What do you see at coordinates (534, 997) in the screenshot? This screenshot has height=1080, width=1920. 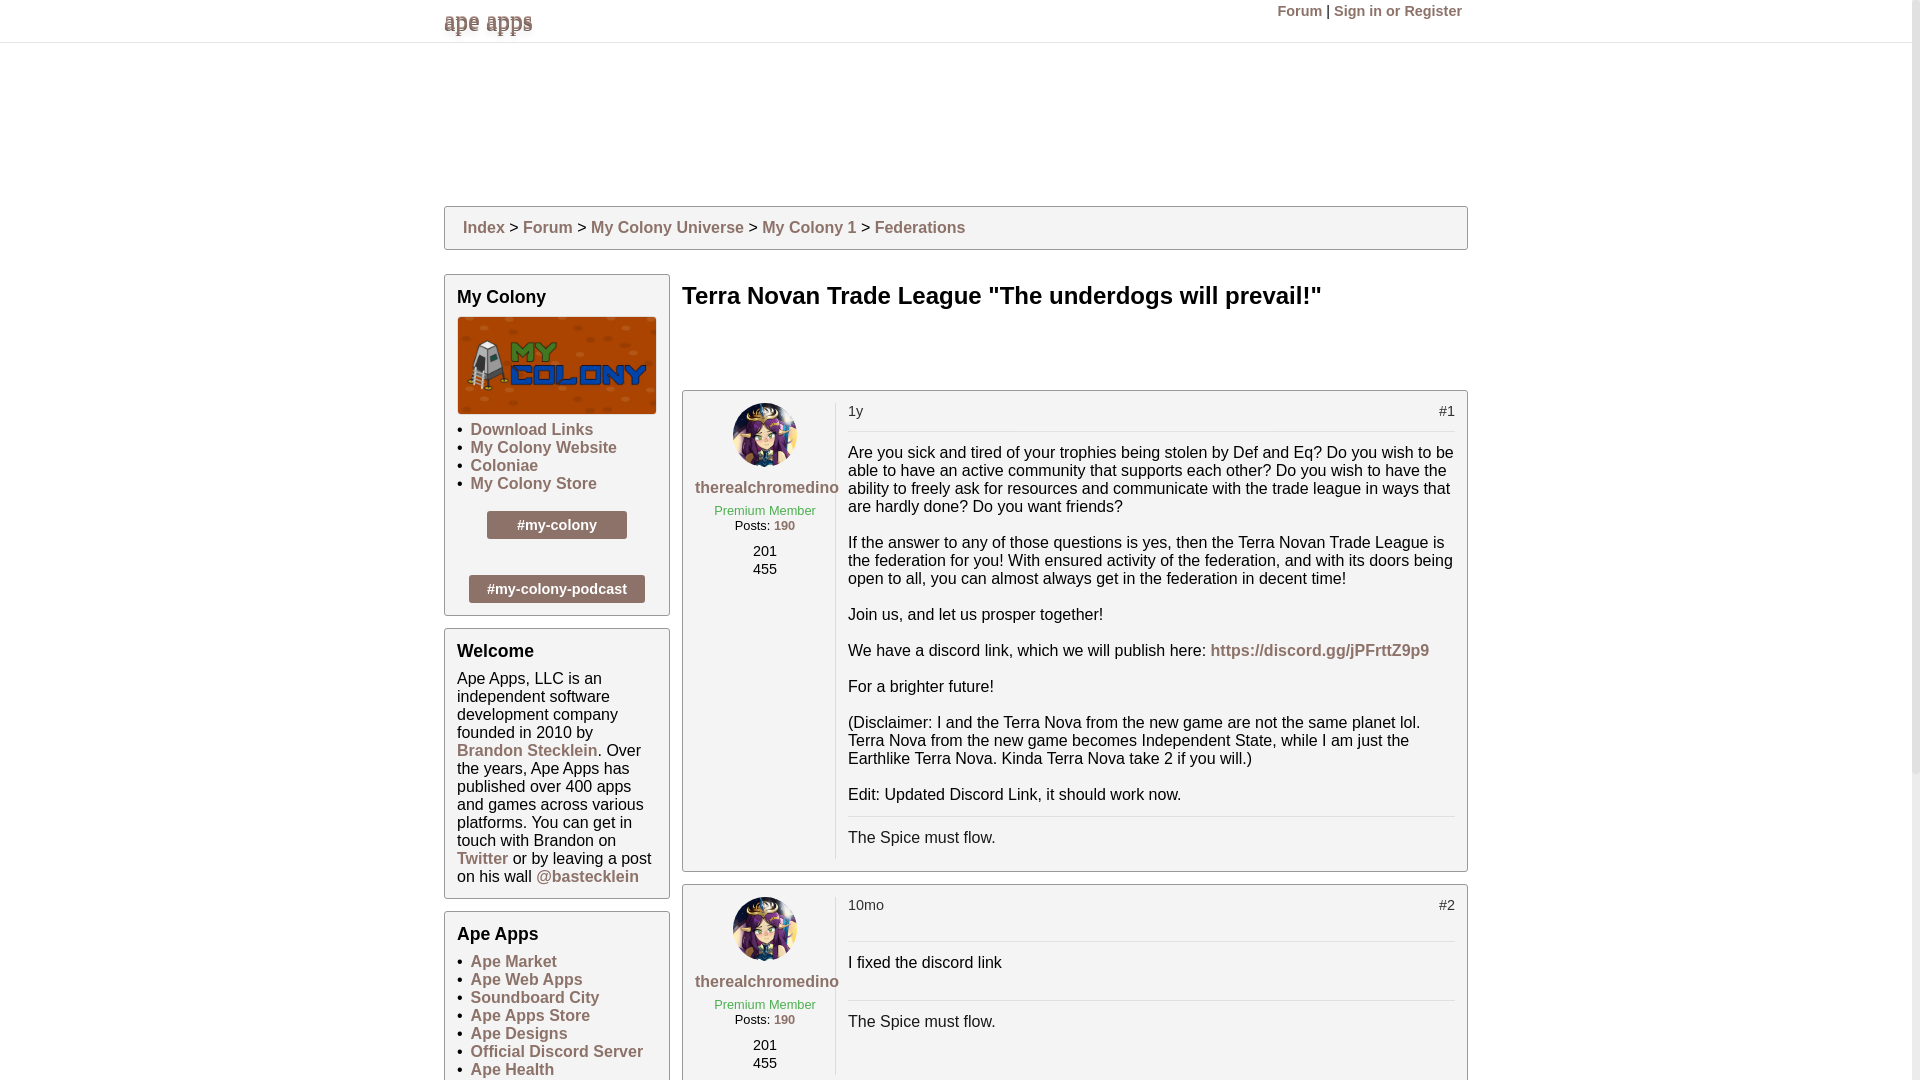 I see `Soundboard City` at bounding box center [534, 997].